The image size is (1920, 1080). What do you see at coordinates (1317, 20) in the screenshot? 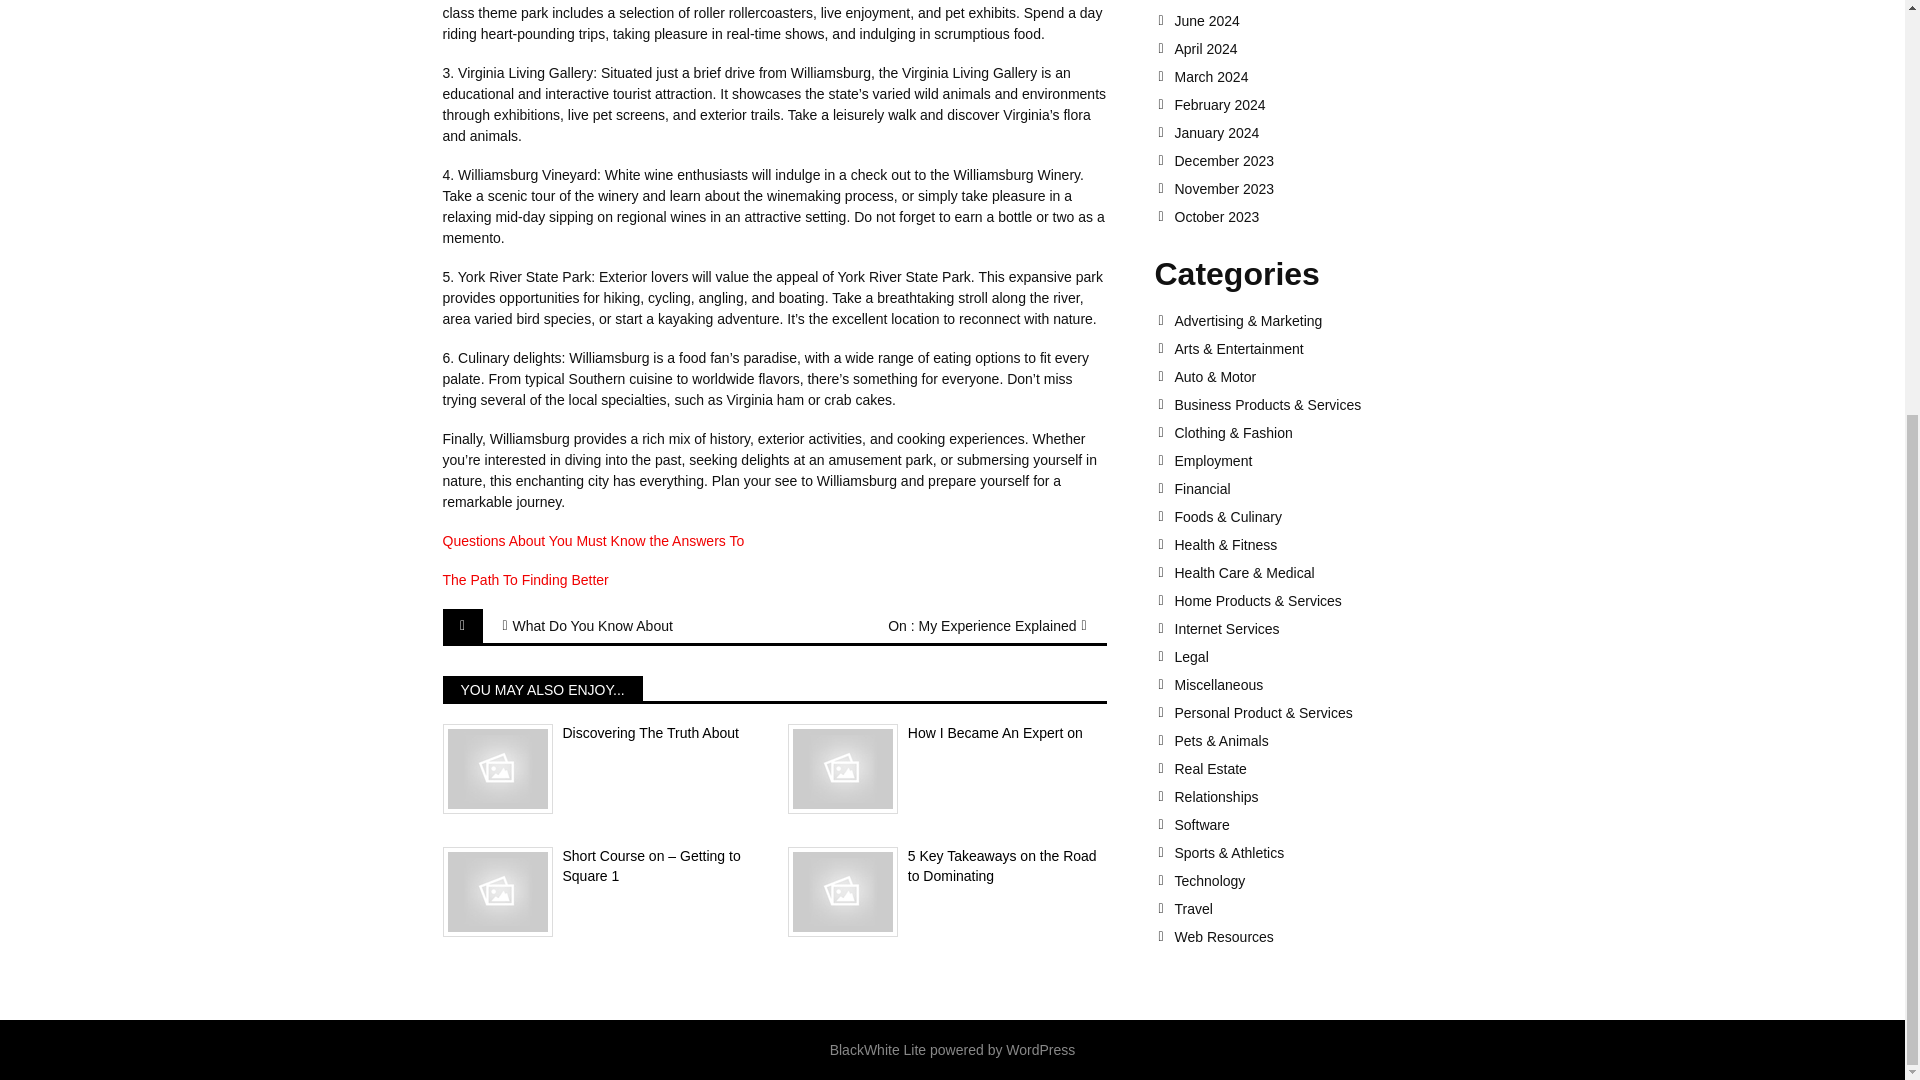
I see `June 2024` at bounding box center [1317, 20].